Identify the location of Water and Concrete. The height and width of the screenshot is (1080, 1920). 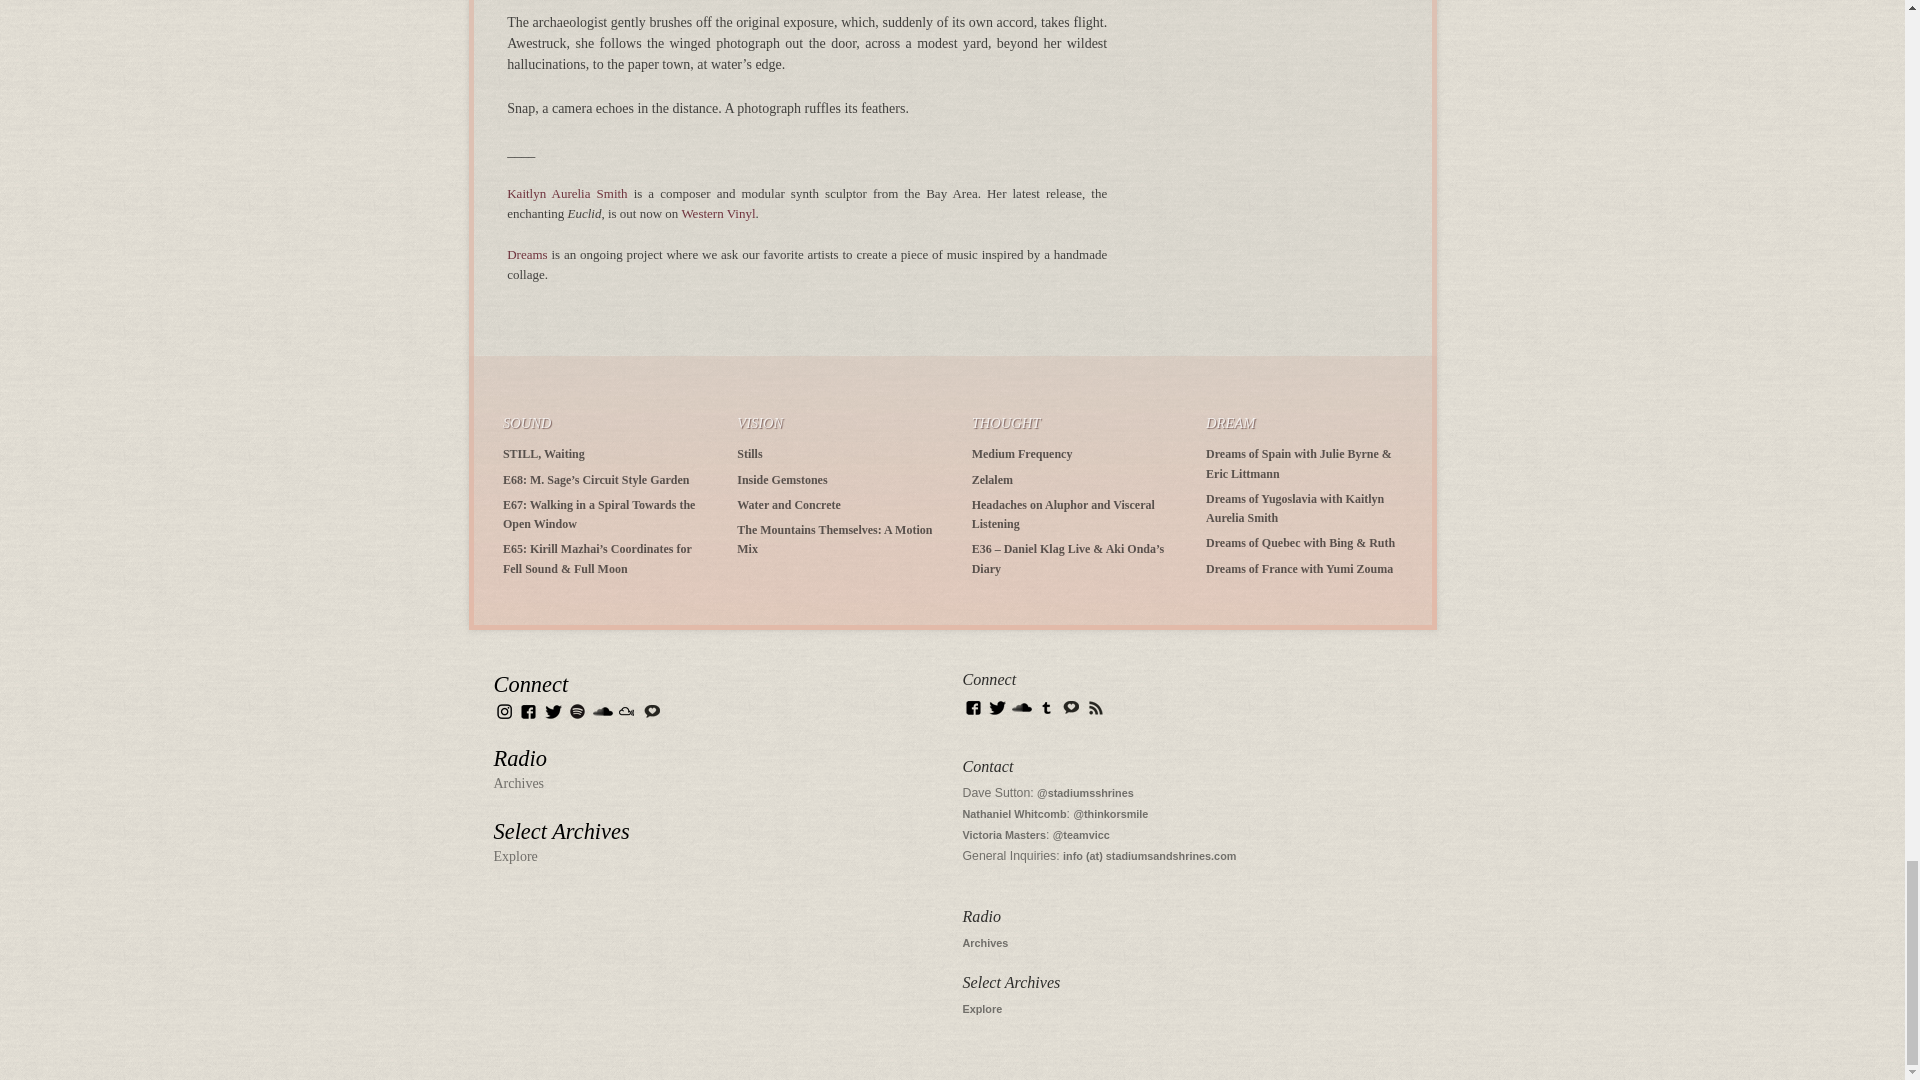
(788, 504).